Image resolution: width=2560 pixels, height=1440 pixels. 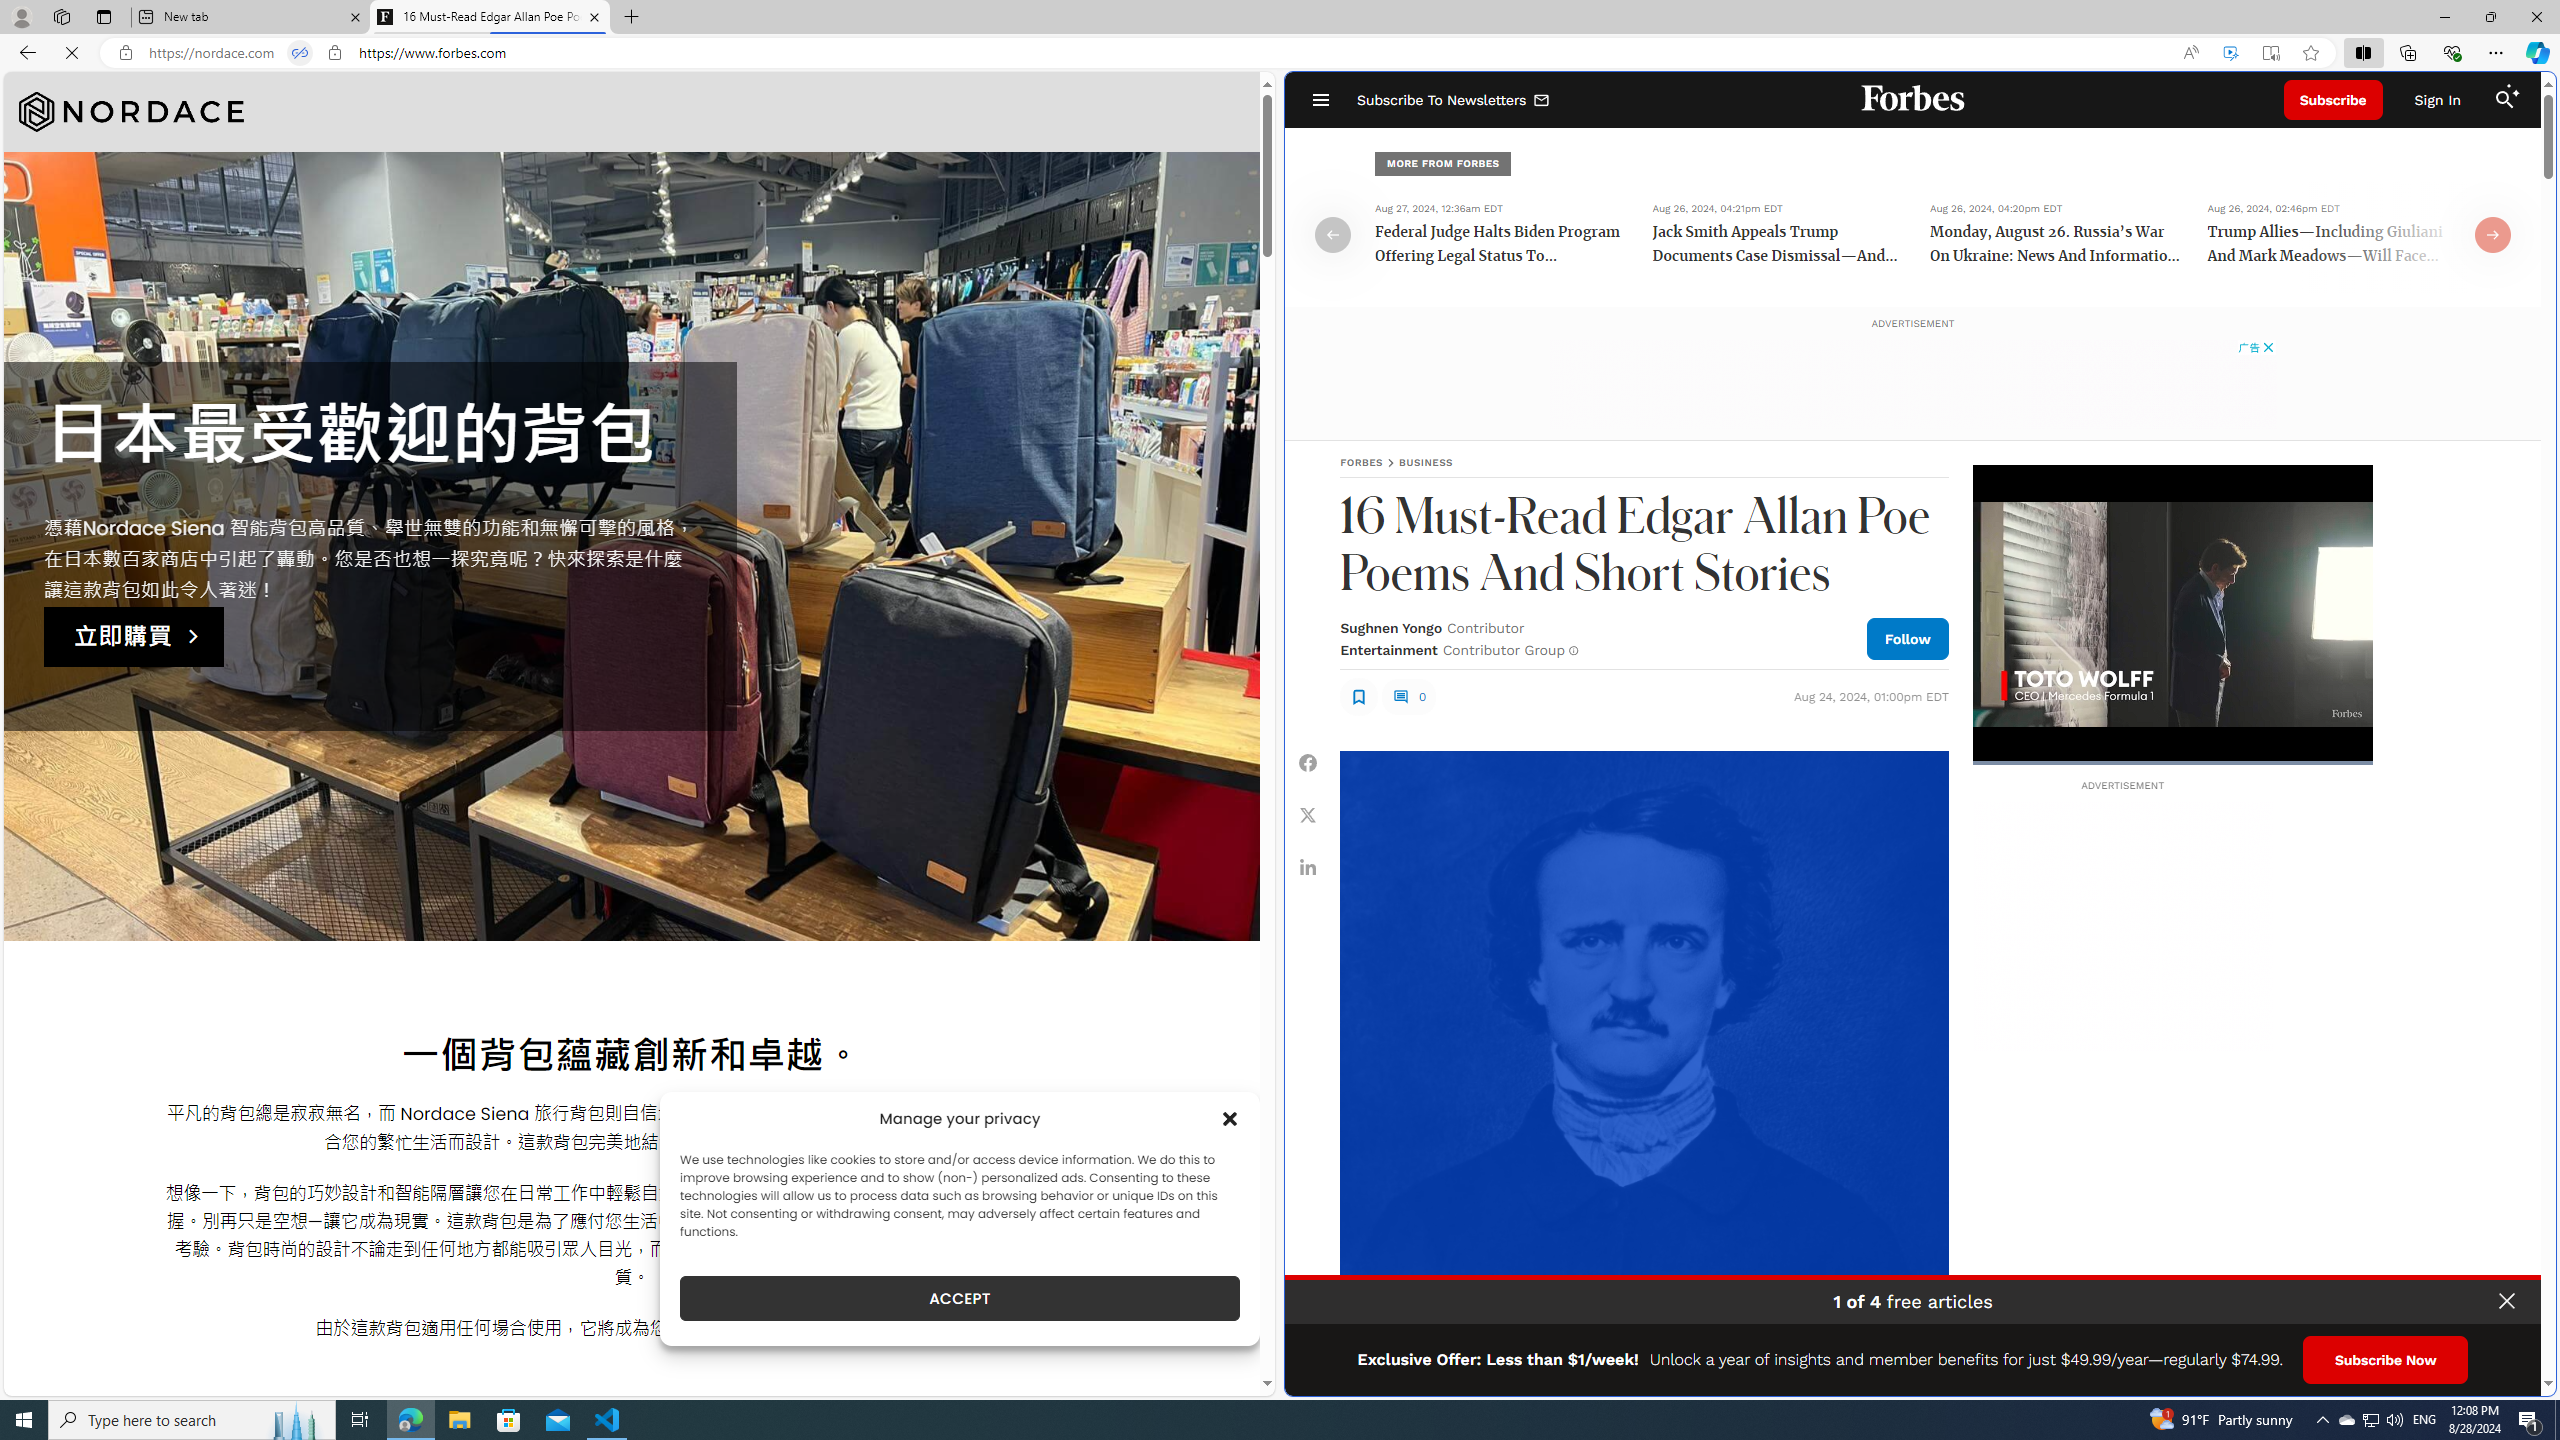 I want to click on Class: envelope_svg__fs-icon envelope_svg__fs-icon--envelope, so click(x=1542, y=101).